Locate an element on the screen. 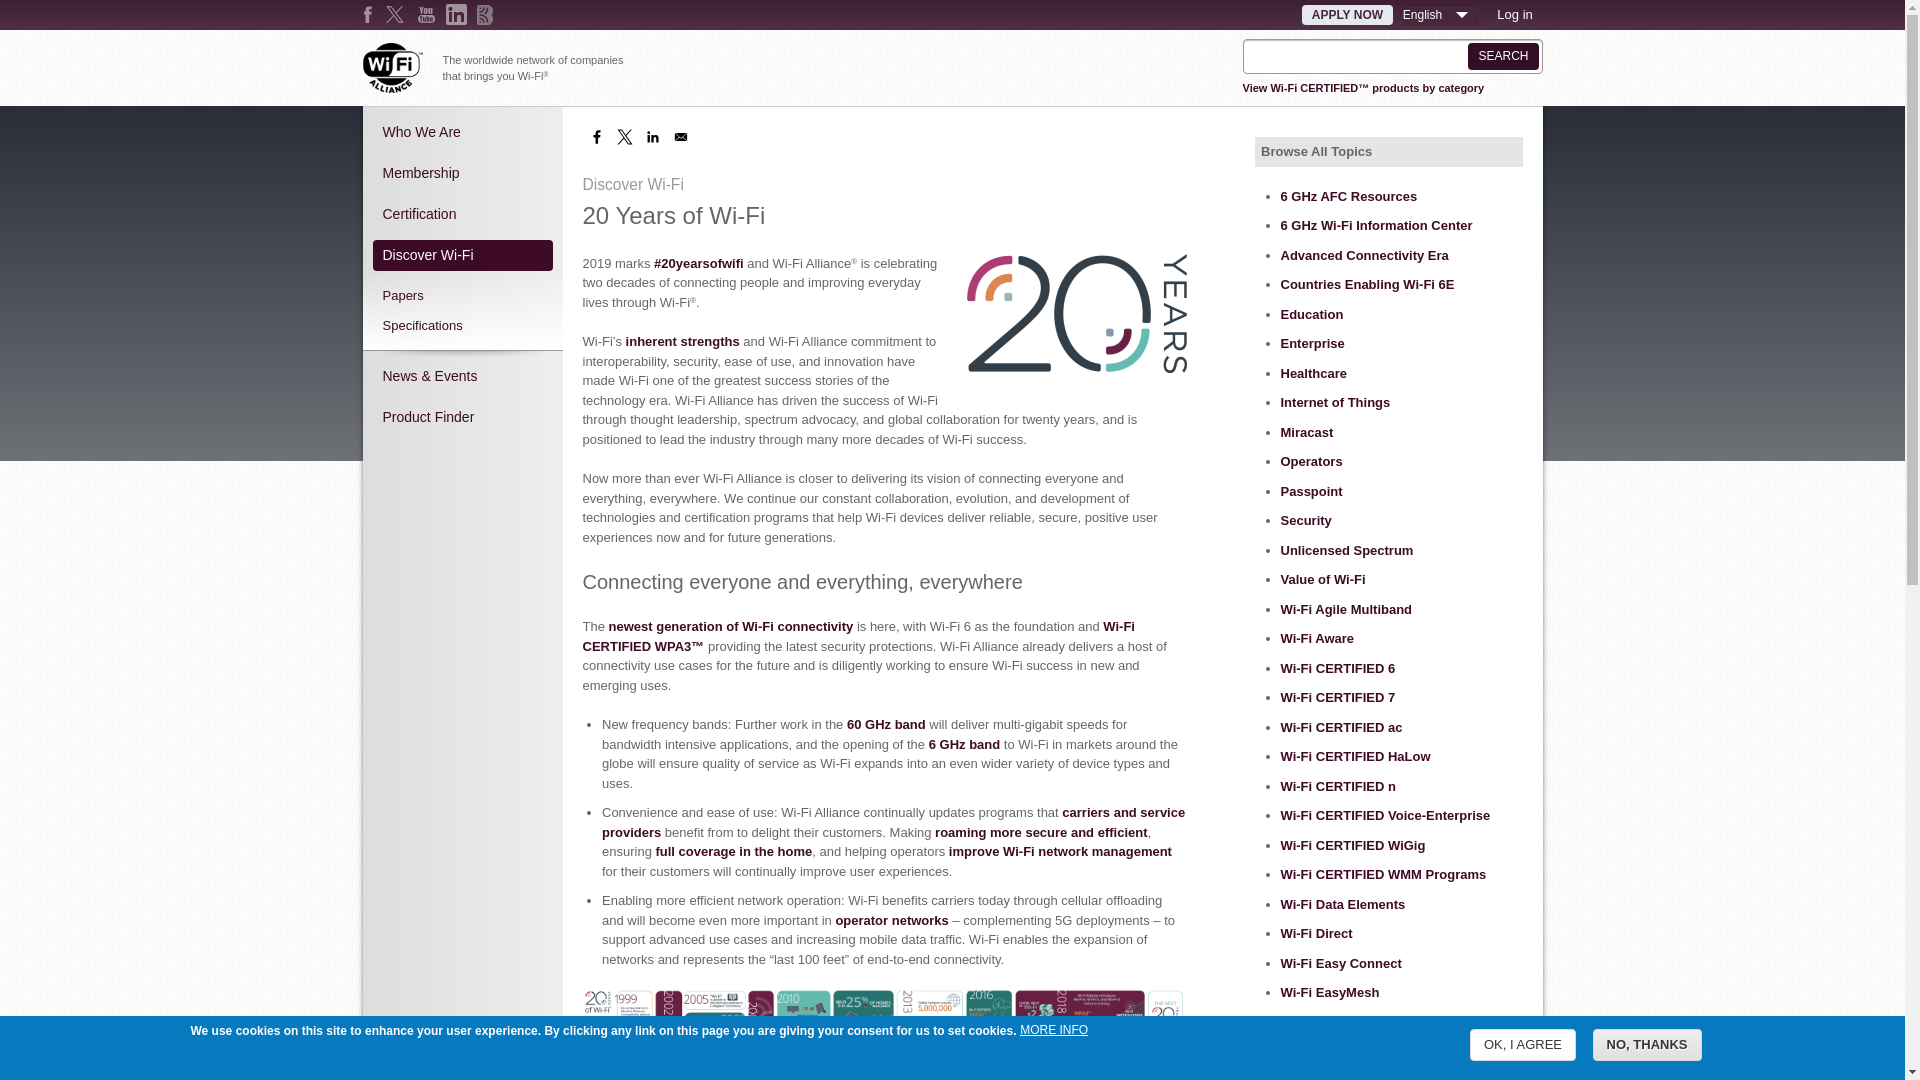  Wi-Fi Data Elements is located at coordinates (1342, 904).